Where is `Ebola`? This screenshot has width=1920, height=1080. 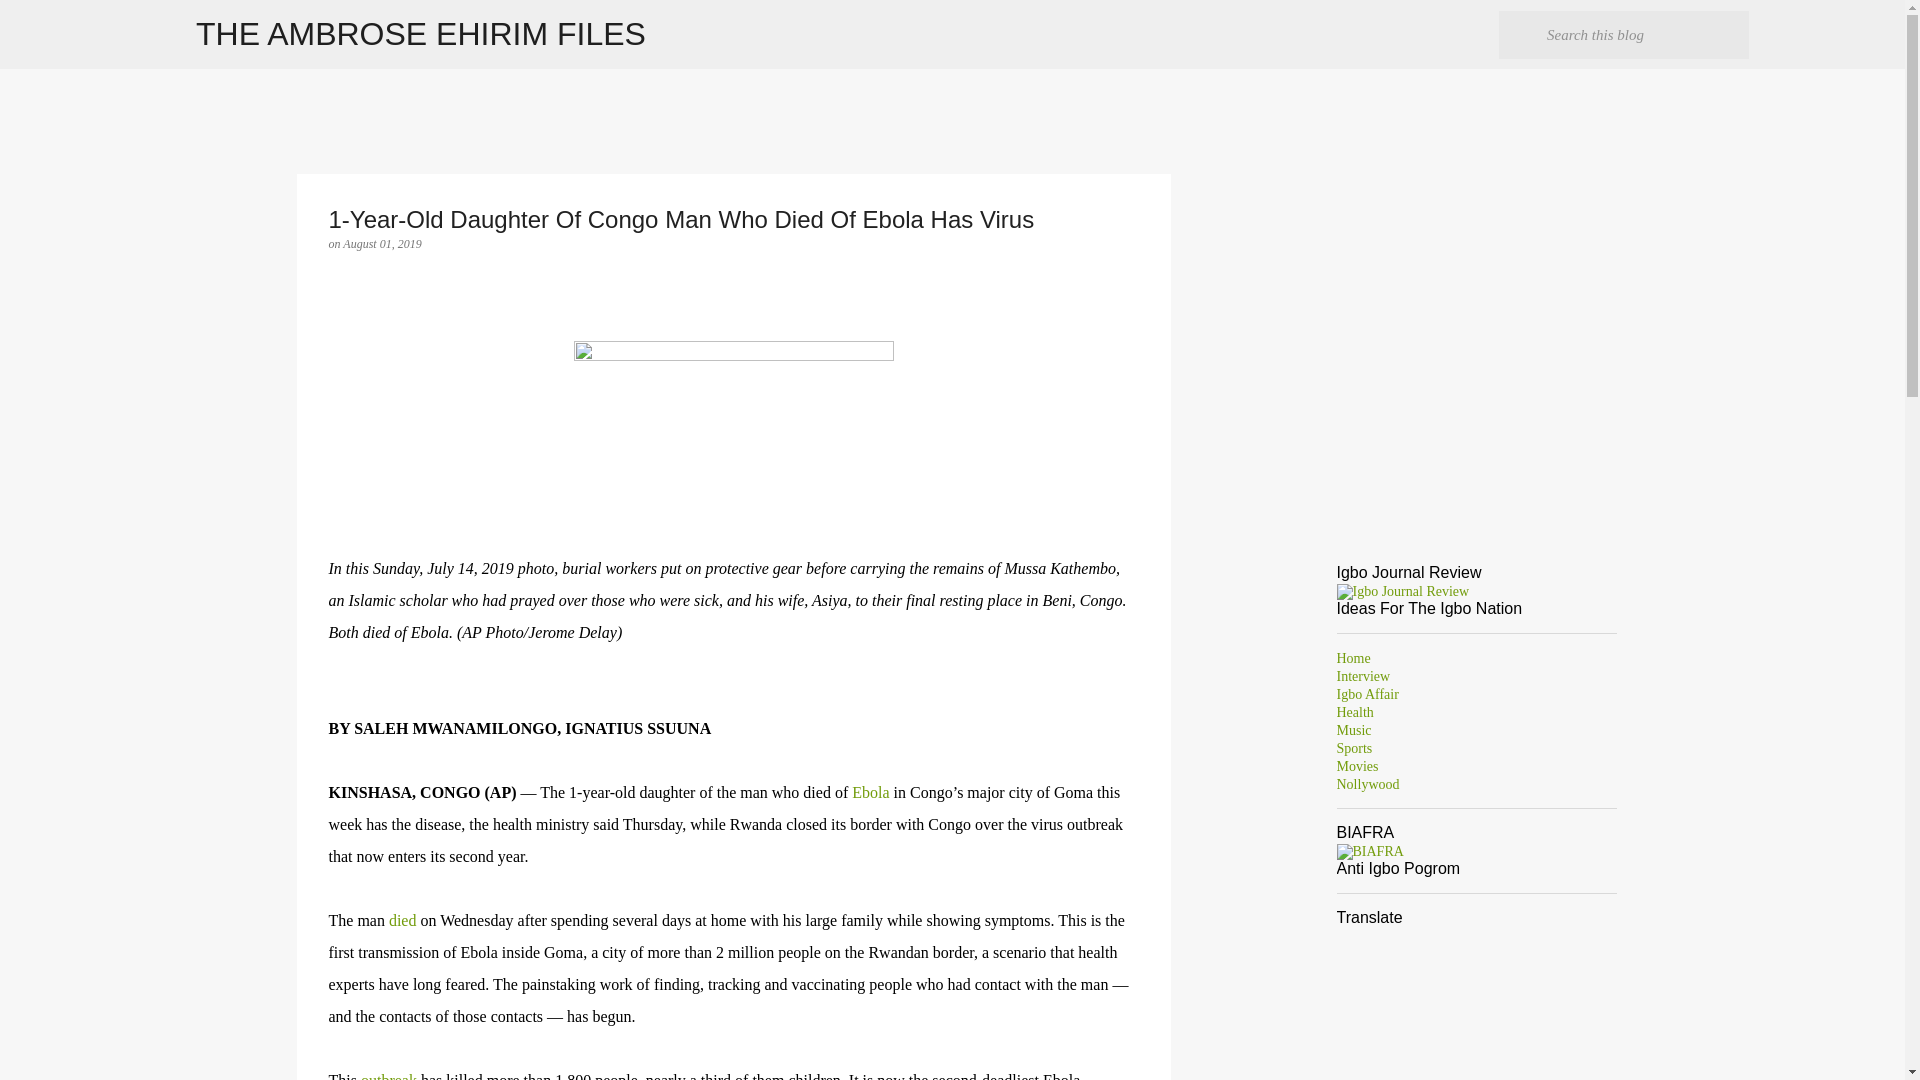 Ebola is located at coordinates (870, 792).